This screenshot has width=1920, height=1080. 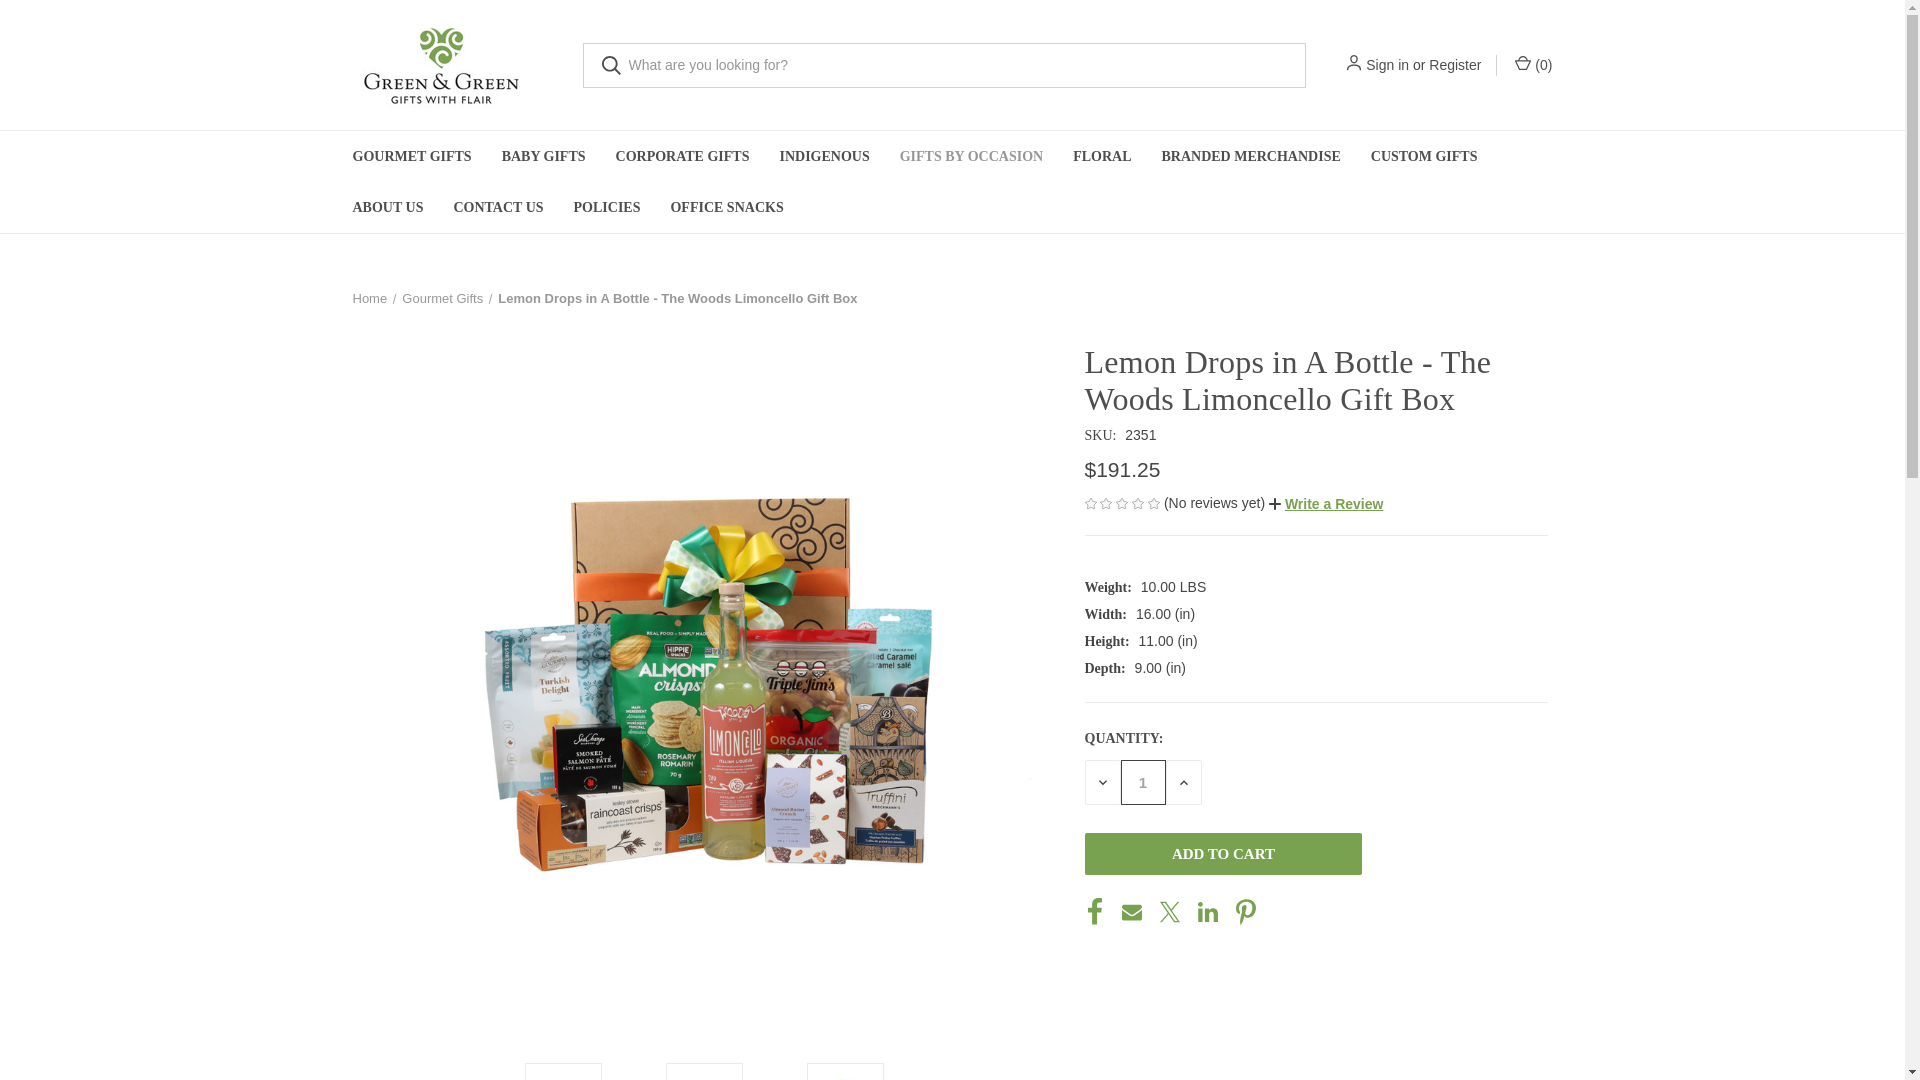 What do you see at coordinates (971, 156) in the screenshot?
I see `GIFTS BY OCCASION` at bounding box center [971, 156].